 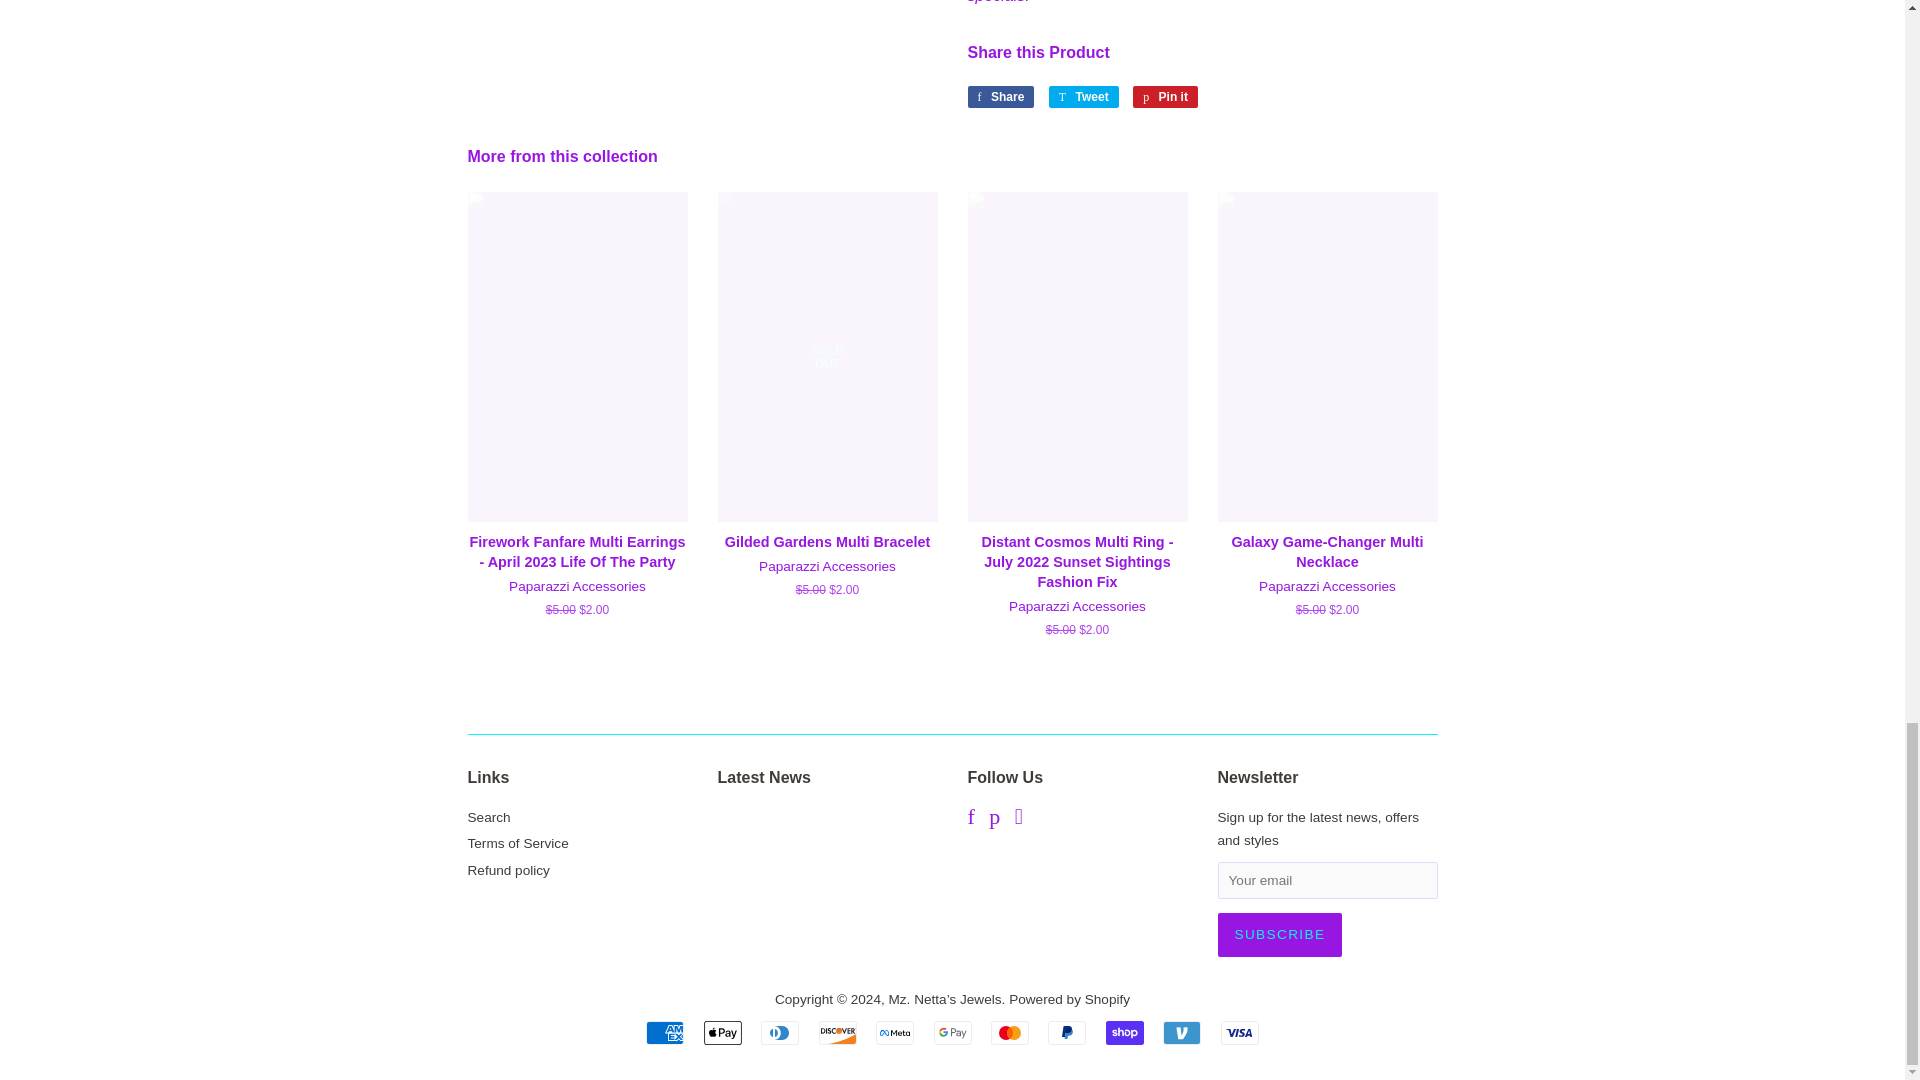 I want to click on Share on Facebook, so click(x=1000, y=97).